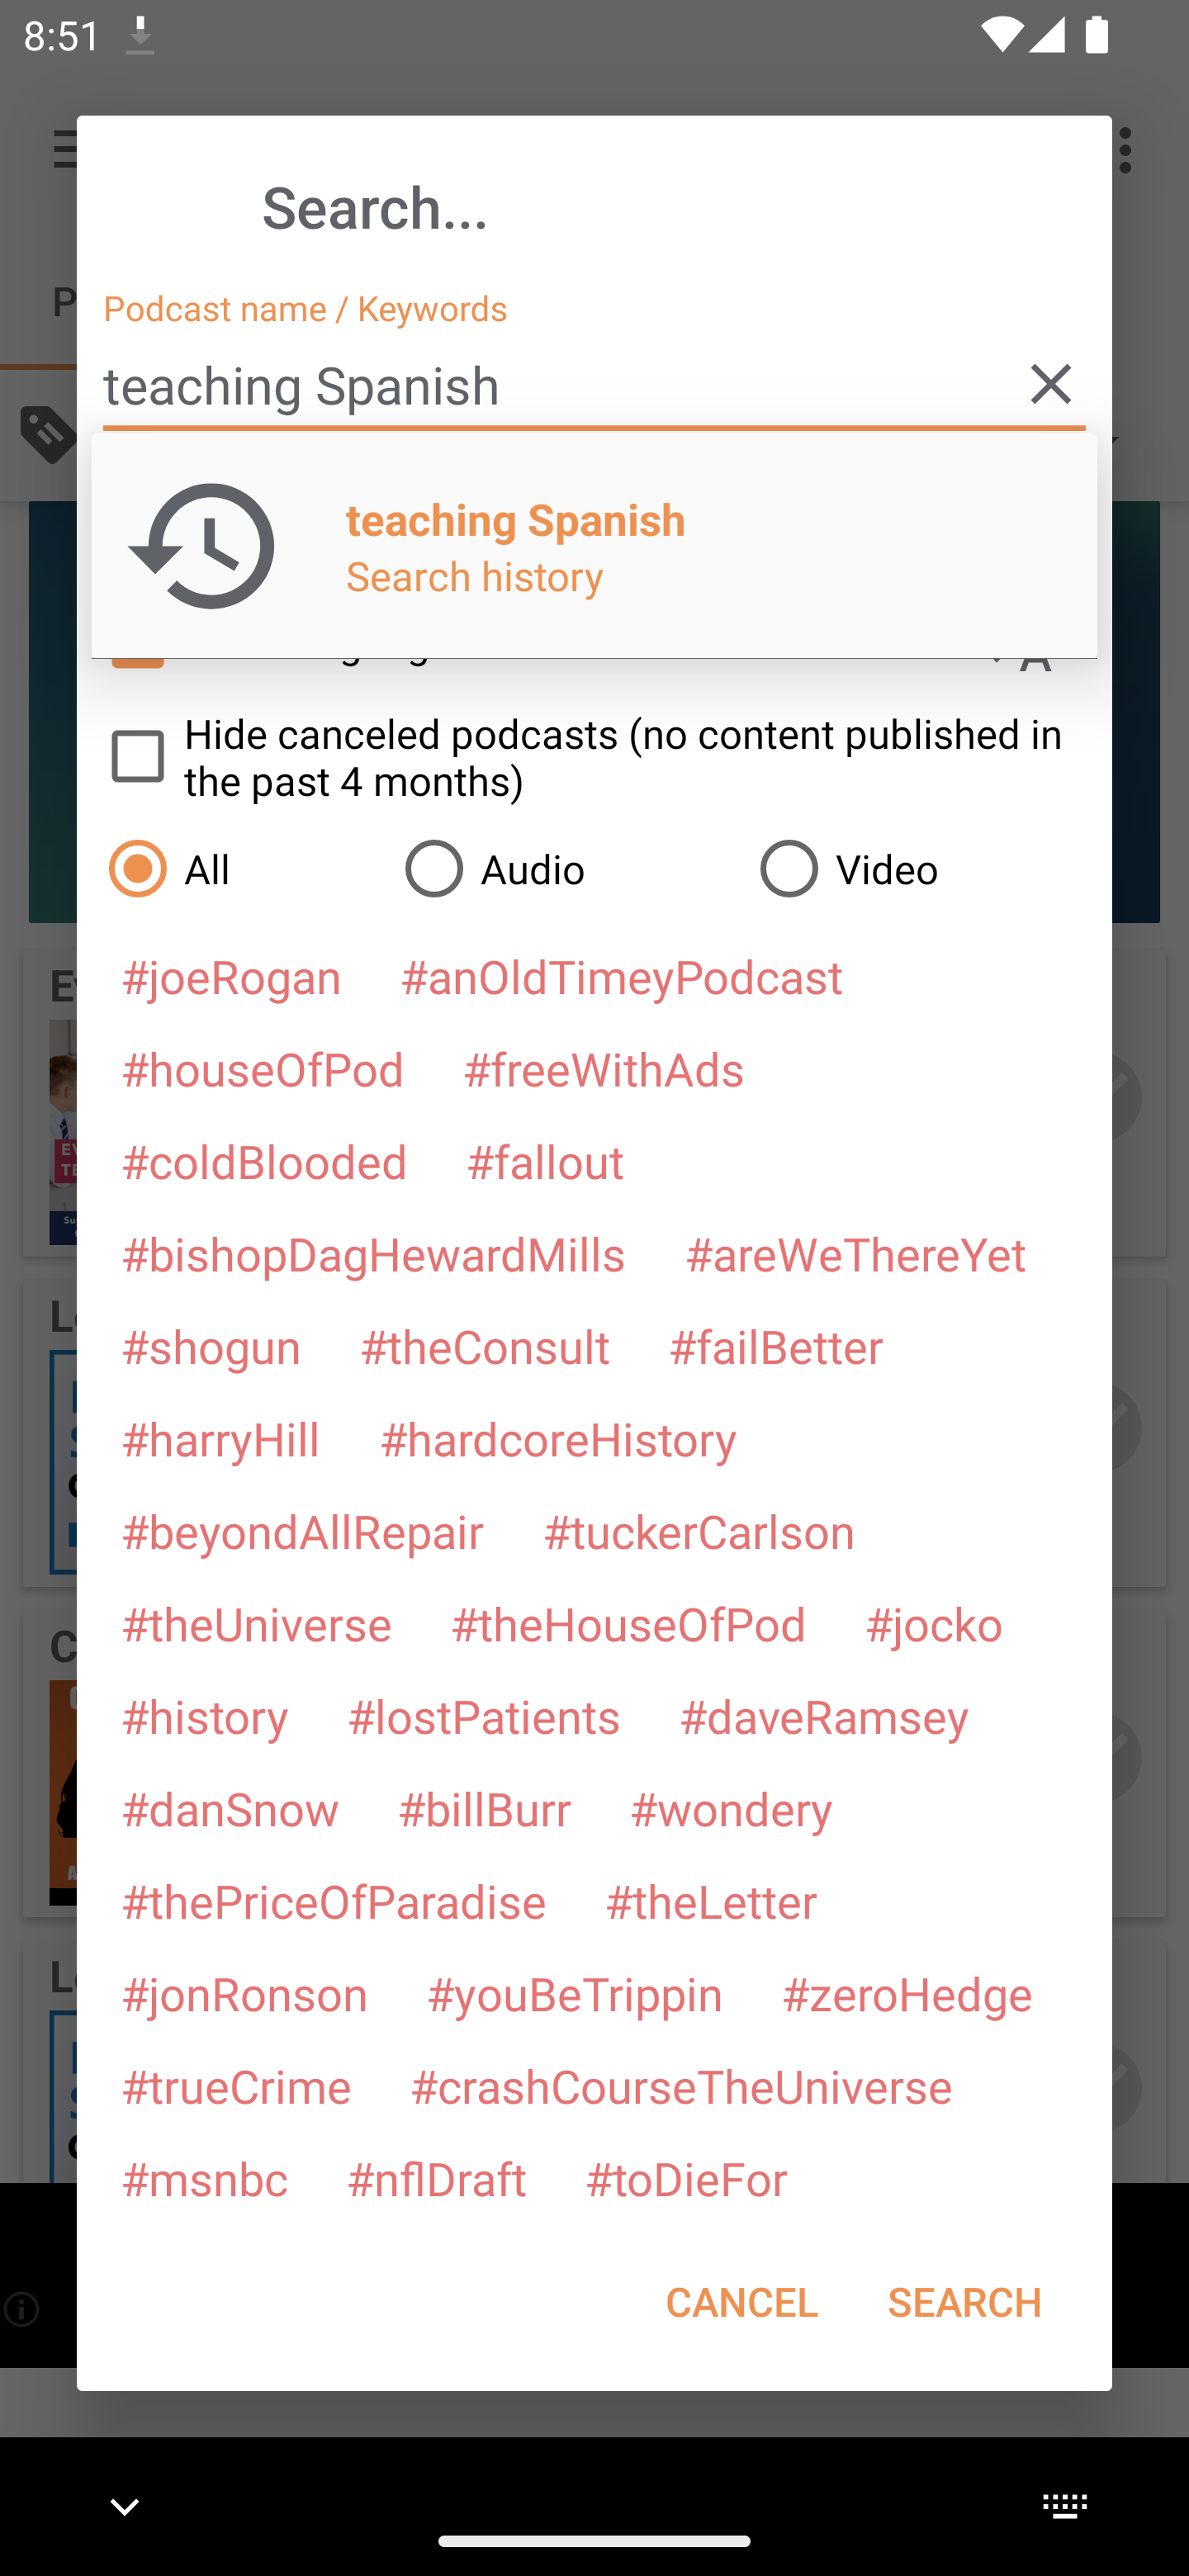 The image size is (1189, 2576). What do you see at coordinates (220, 1438) in the screenshot?
I see `#harryHill` at bounding box center [220, 1438].